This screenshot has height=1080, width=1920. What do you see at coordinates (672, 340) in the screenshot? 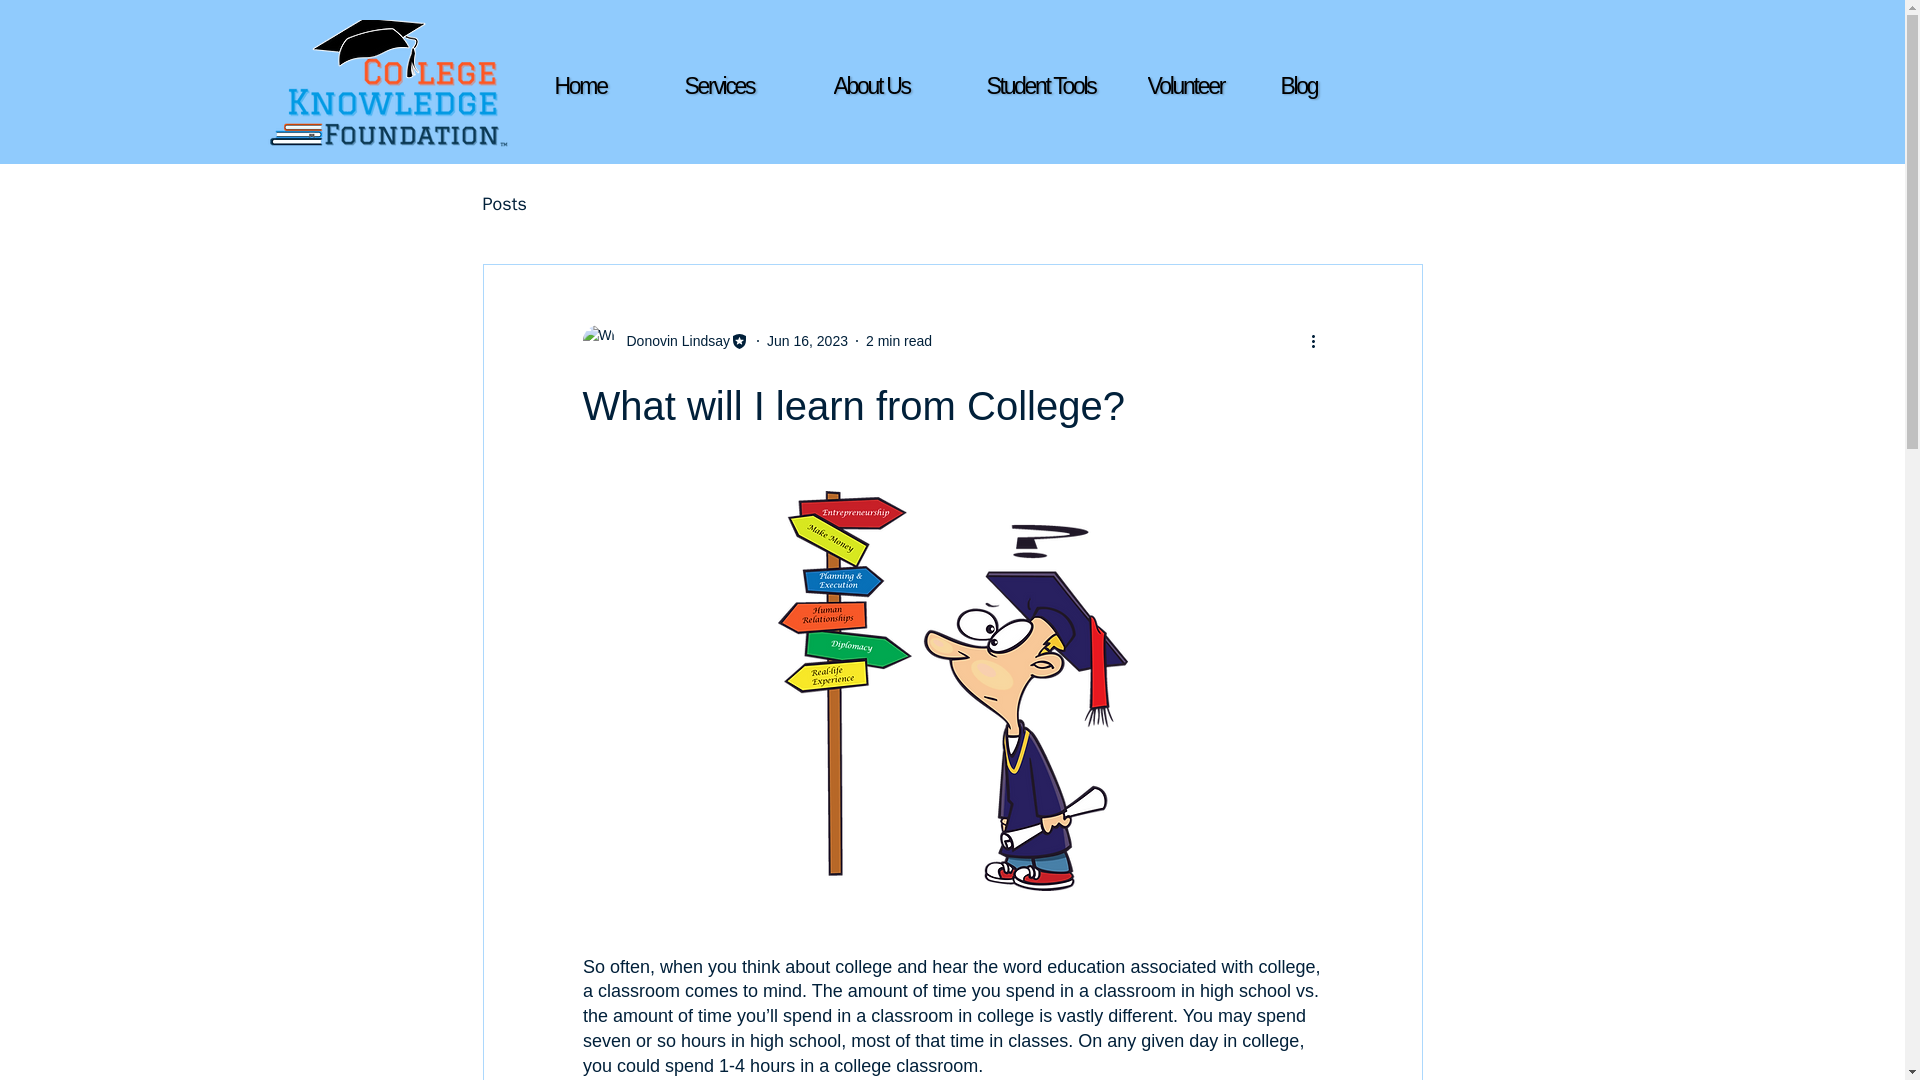
I see `Donovin Lindsay` at bounding box center [672, 340].